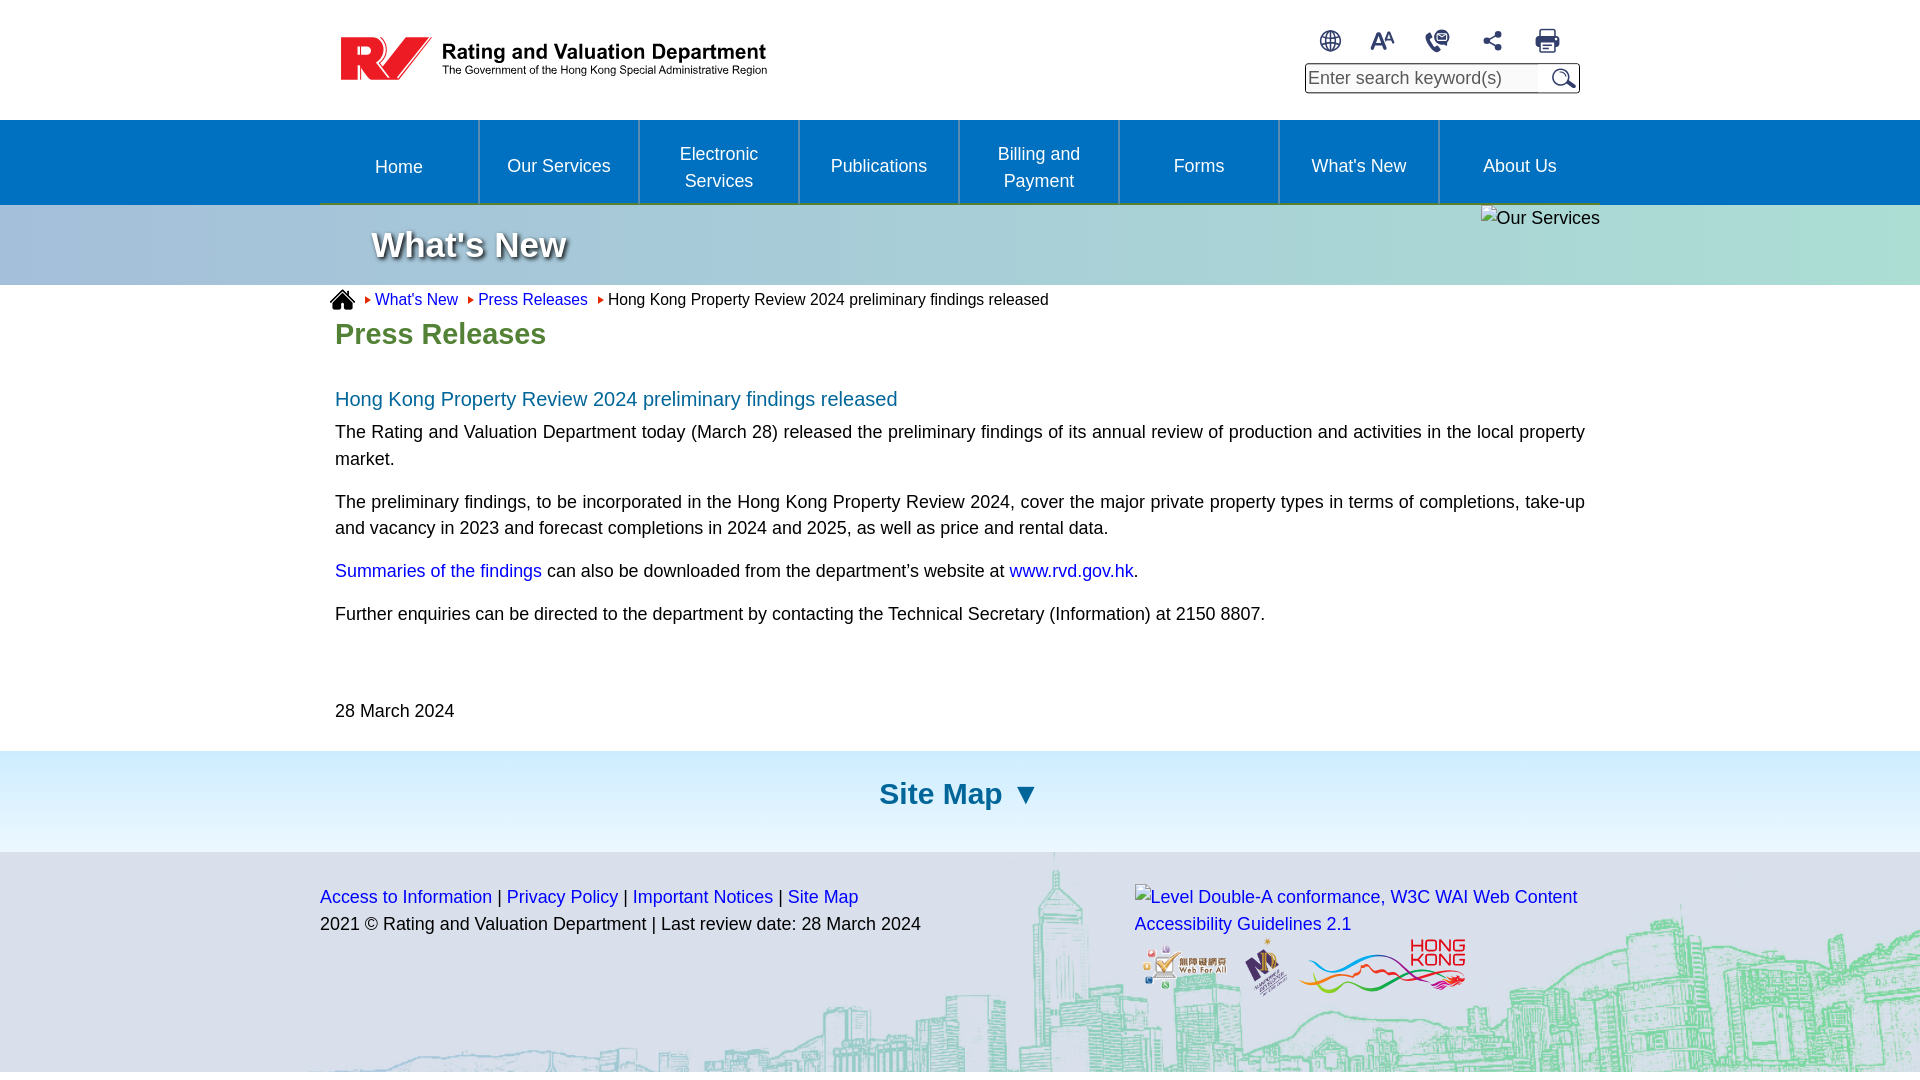  Describe the element at coordinates (1382, 40) in the screenshot. I see `Font Size` at that location.